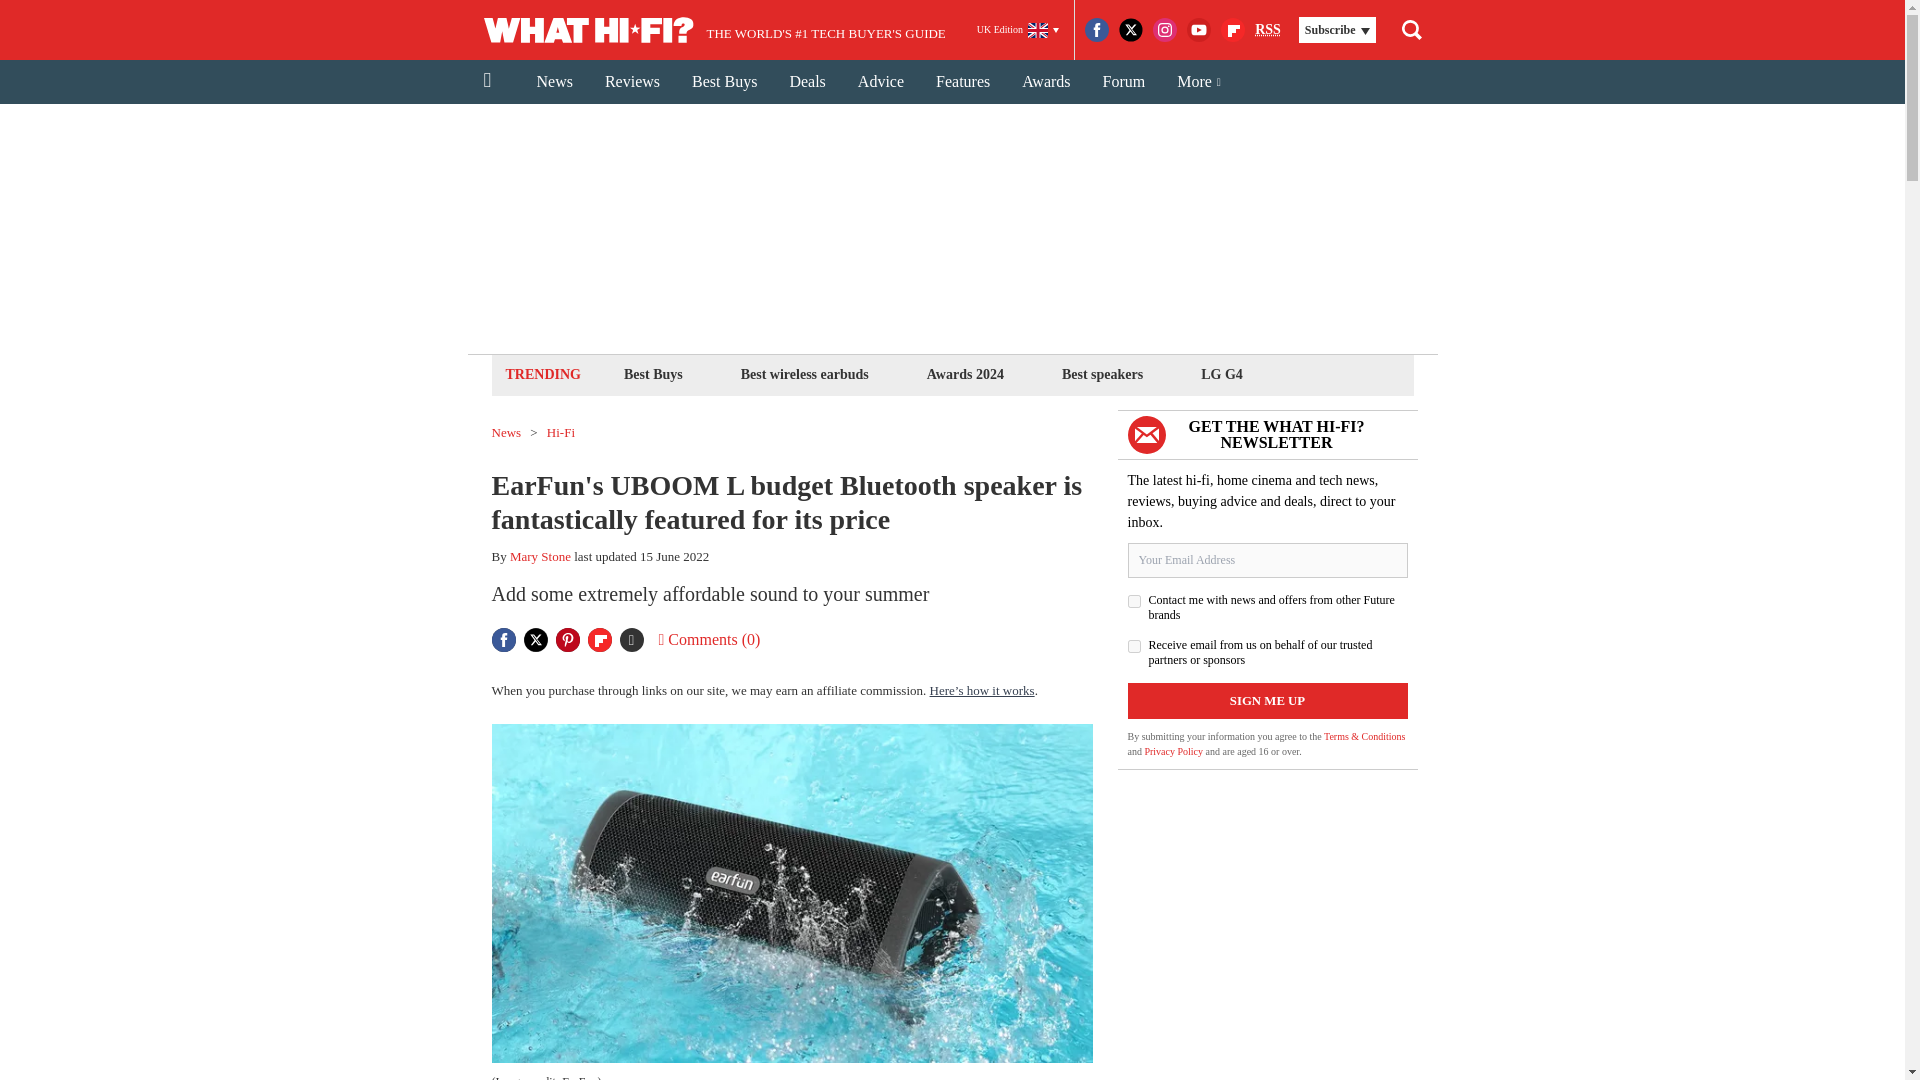 This screenshot has height=1080, width=1920. I want to click on Deals, so click(806, 82).